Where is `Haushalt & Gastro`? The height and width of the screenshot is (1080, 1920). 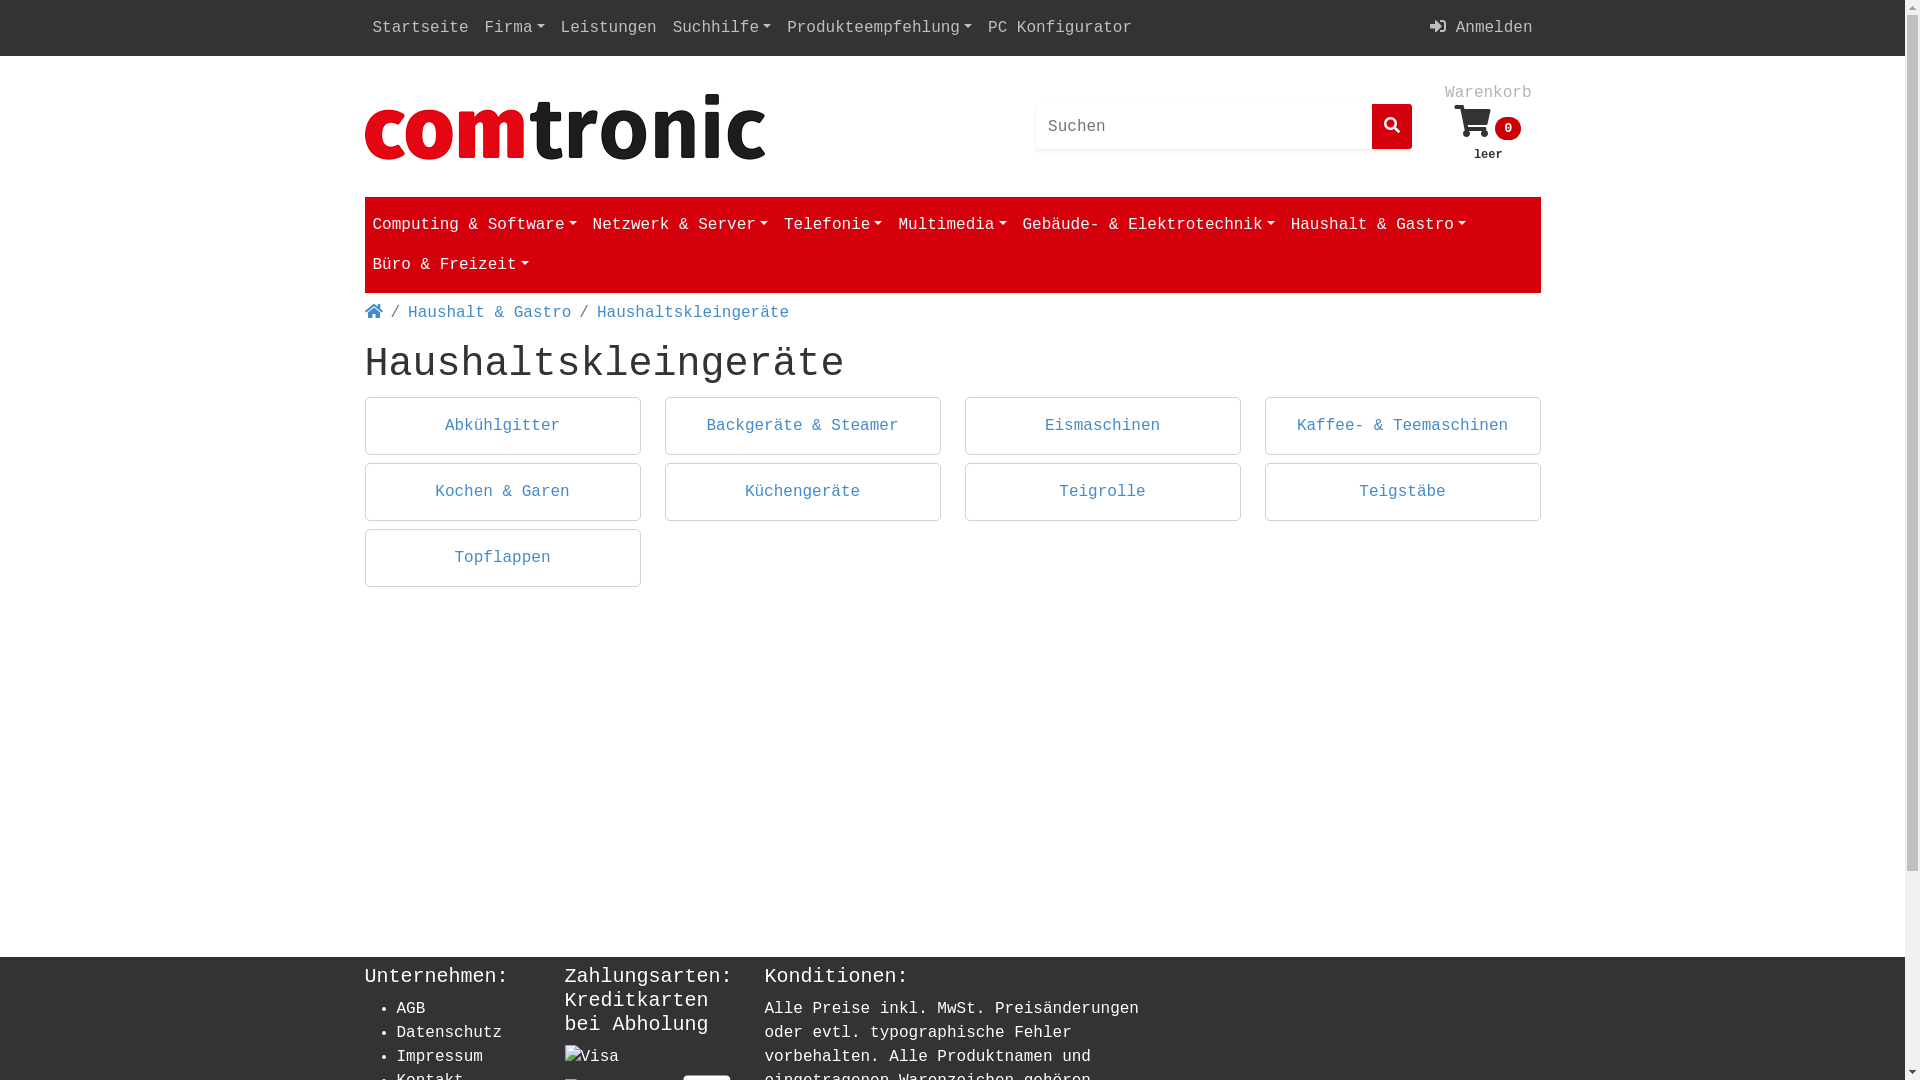
Haushalt & Gastro is located at coordinates (490, 313).